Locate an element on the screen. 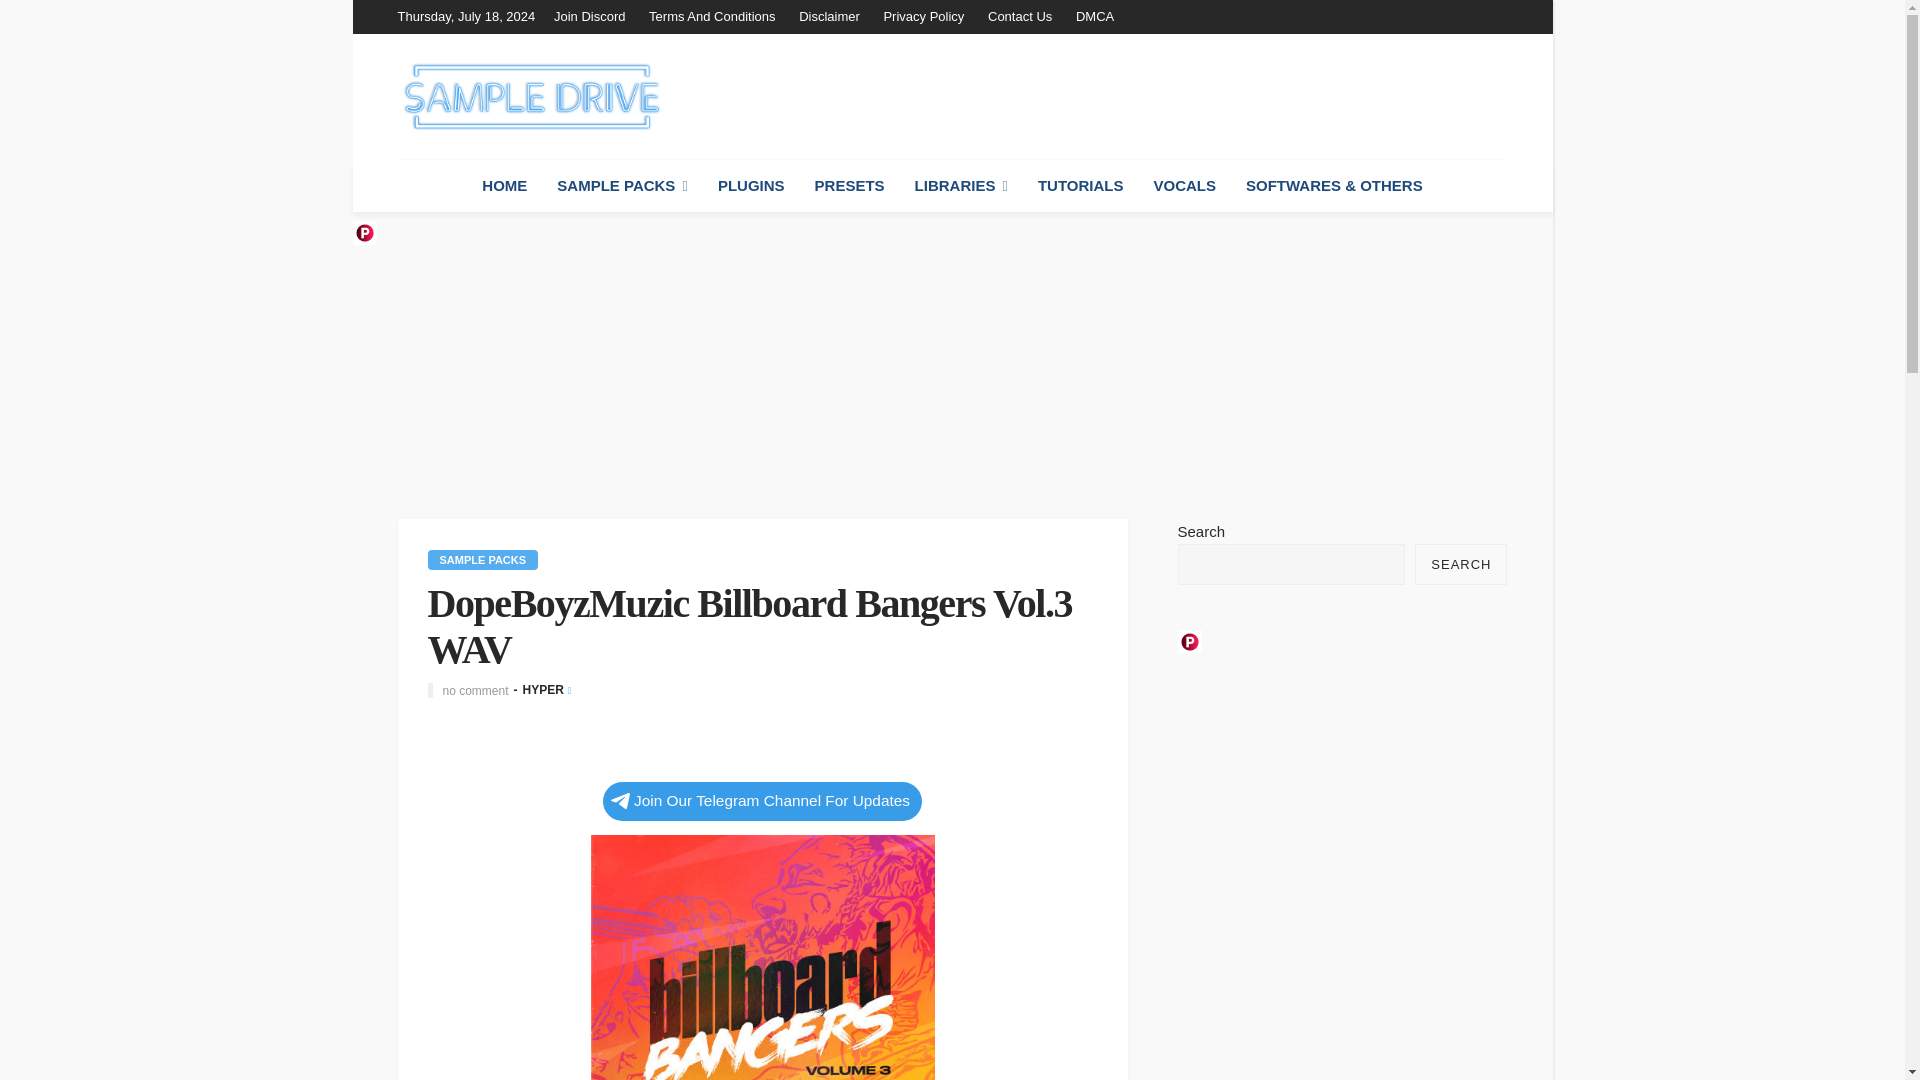 This screenshot has width=1920, height=1080. HYPER is located at coordinates (543, 689).